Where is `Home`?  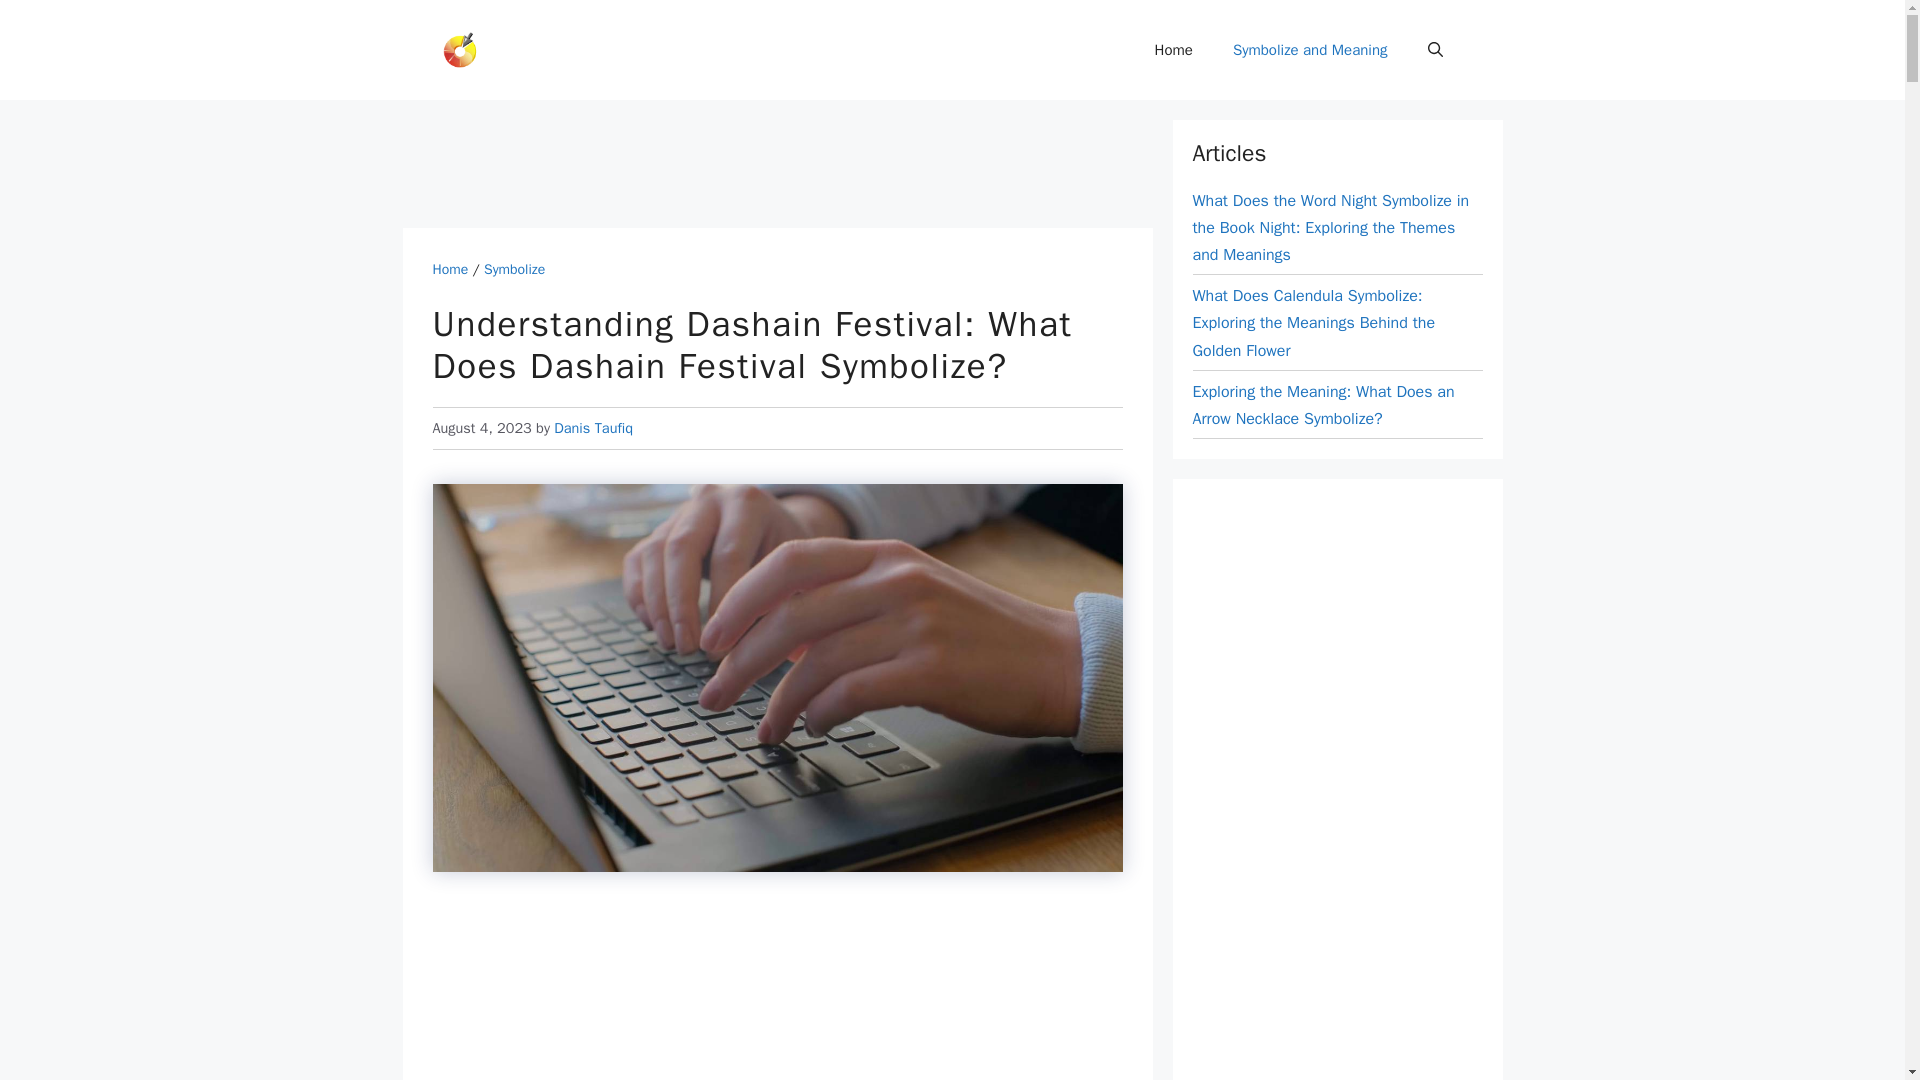 Home is located at coordinates (1174, 50).